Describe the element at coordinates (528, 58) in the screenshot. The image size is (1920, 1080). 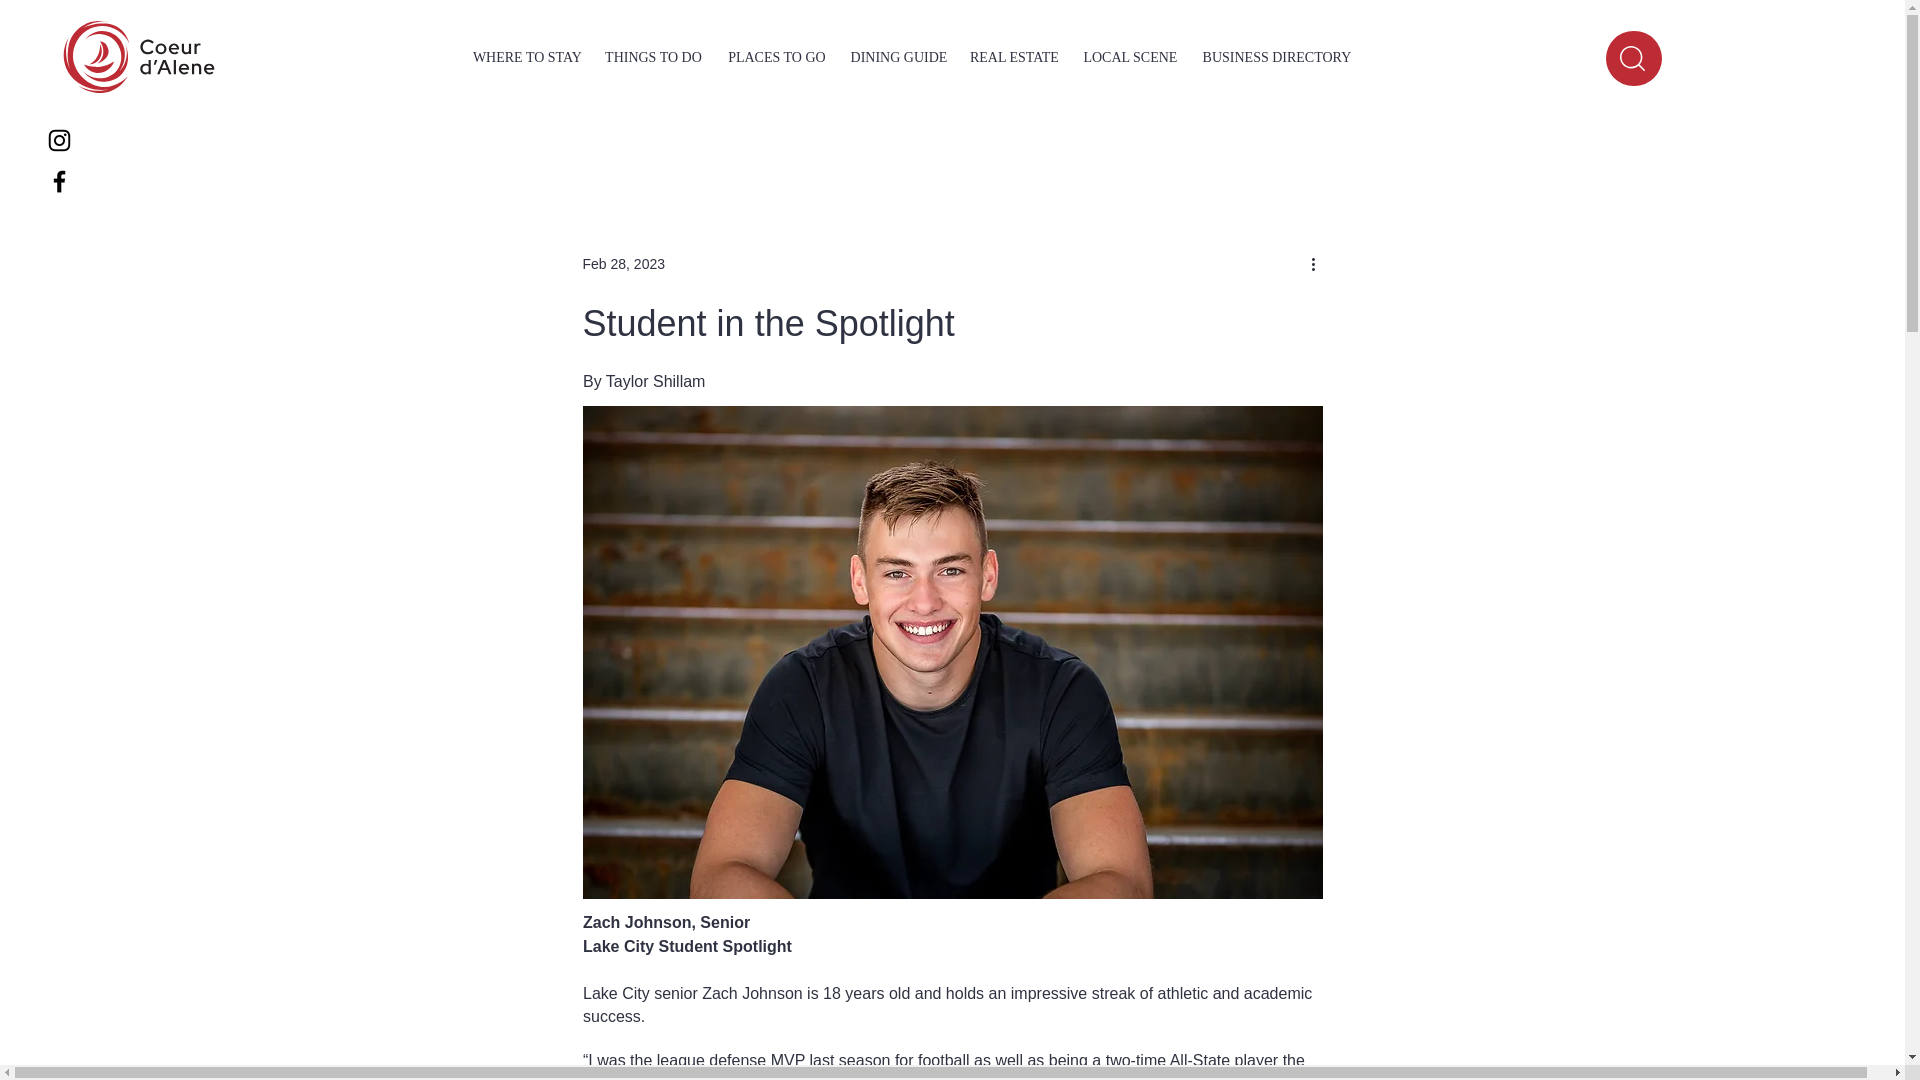
I see `WHERE TO STAY` at that location.